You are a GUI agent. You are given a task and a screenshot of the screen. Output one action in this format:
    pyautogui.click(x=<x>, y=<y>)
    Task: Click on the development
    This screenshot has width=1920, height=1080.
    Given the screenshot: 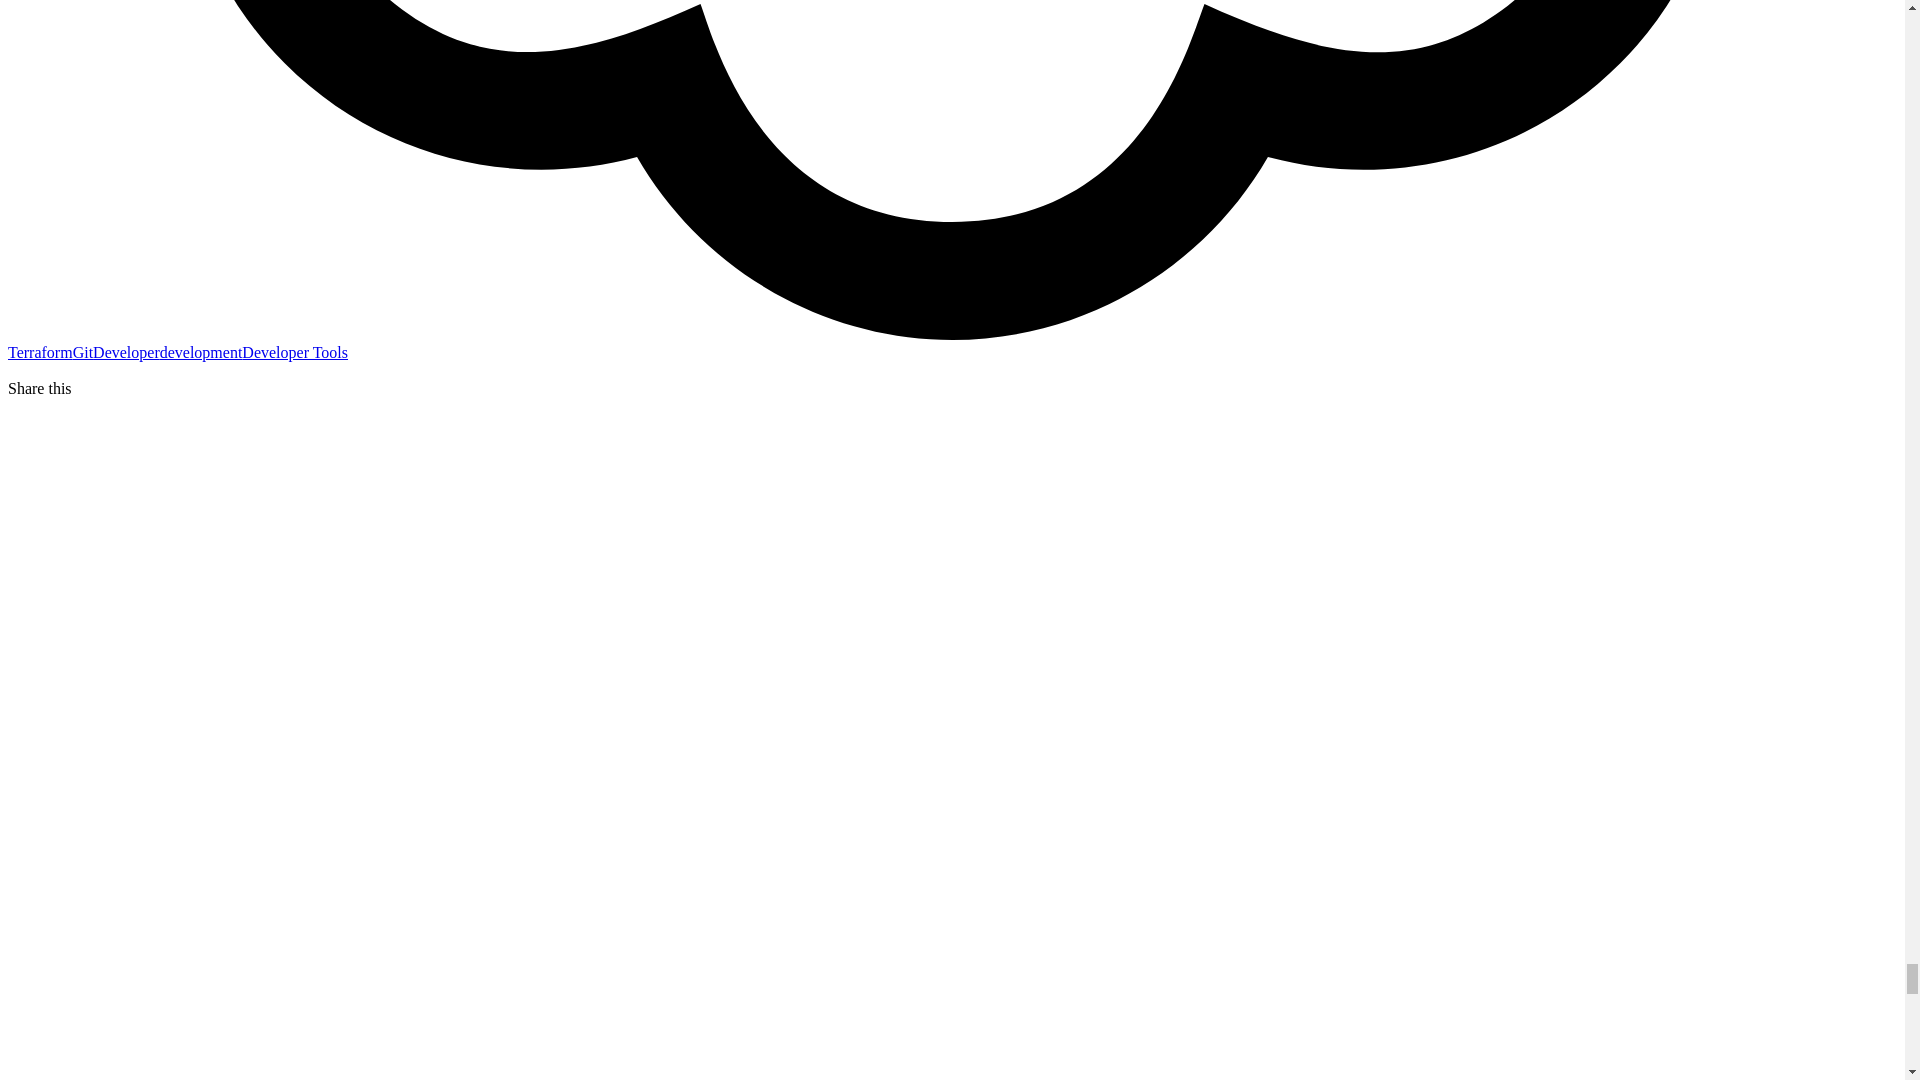 What is the action you would take?
    pyautogui.click(x=201, y=352)
    